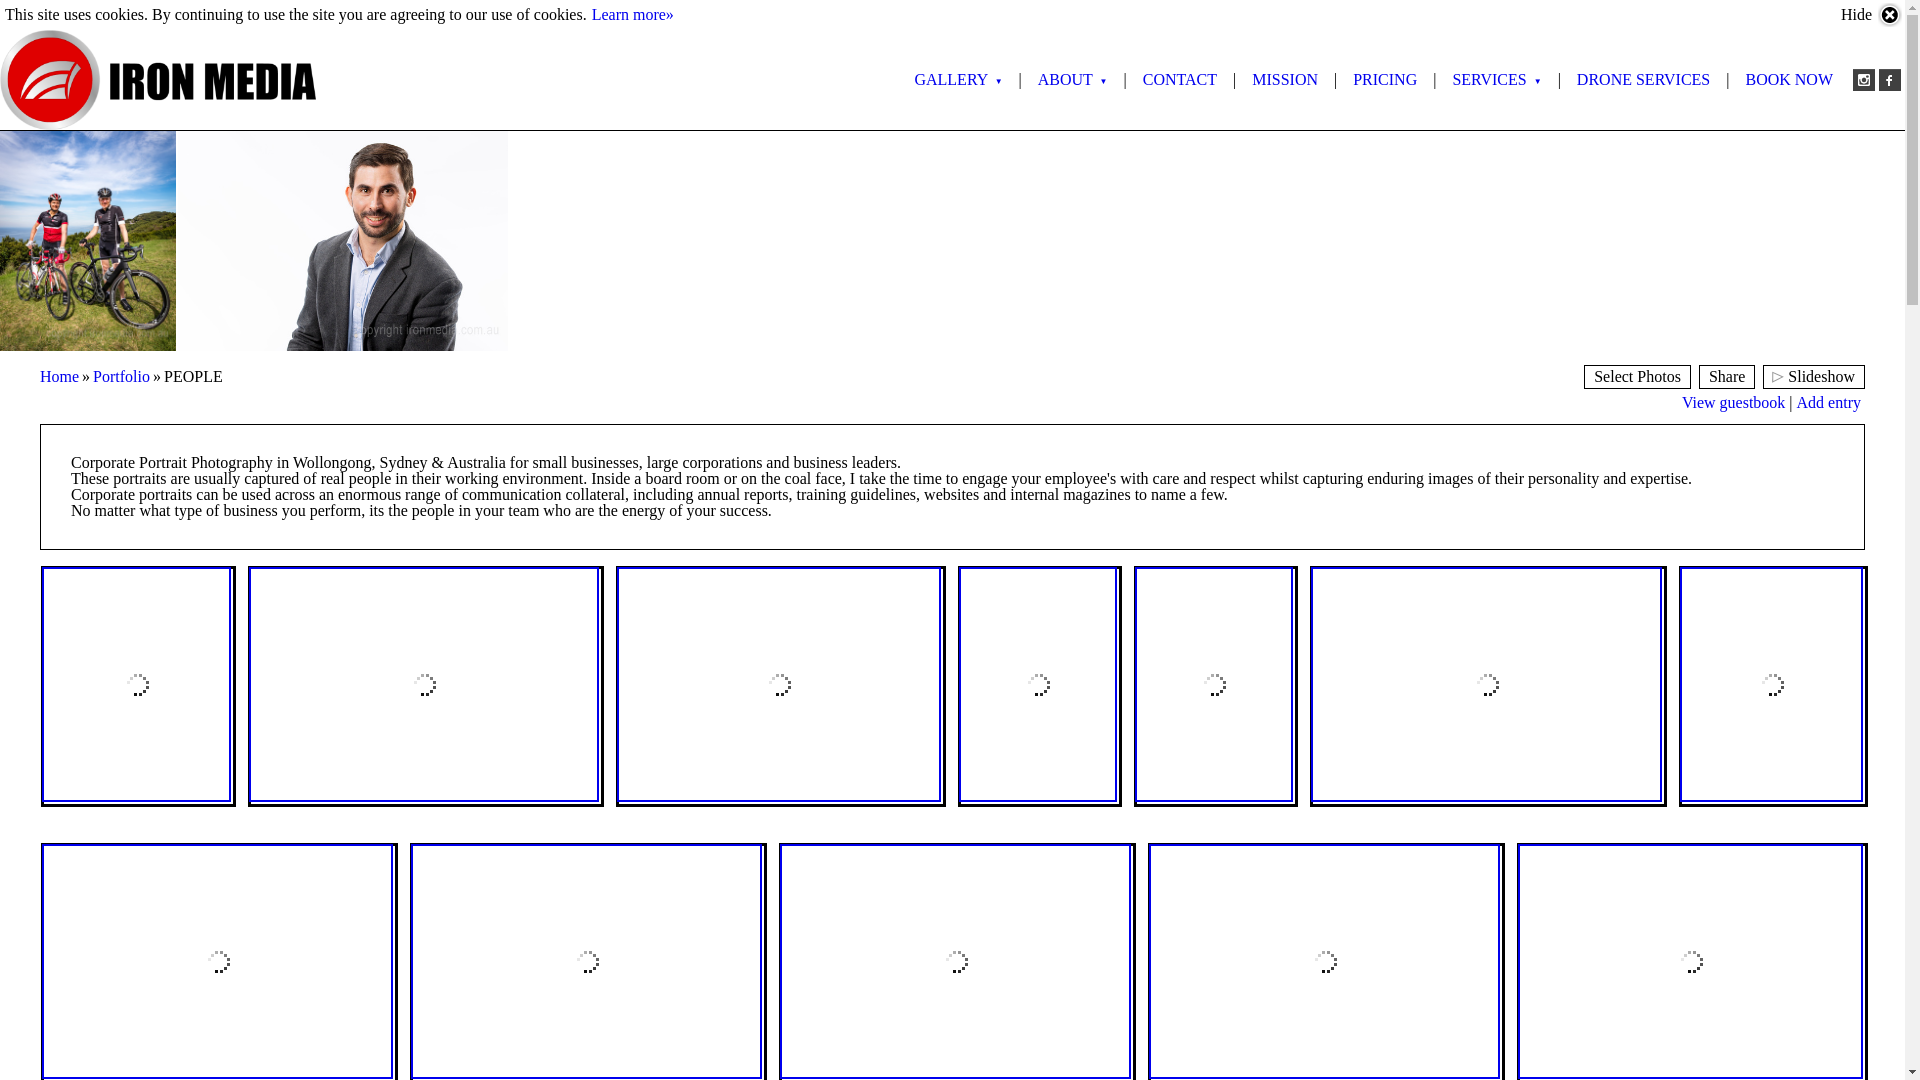  What do you see at coordinates (158, 80) in the screenshot?
I see `IRON MEDIA` at bounding box center [158, 80].